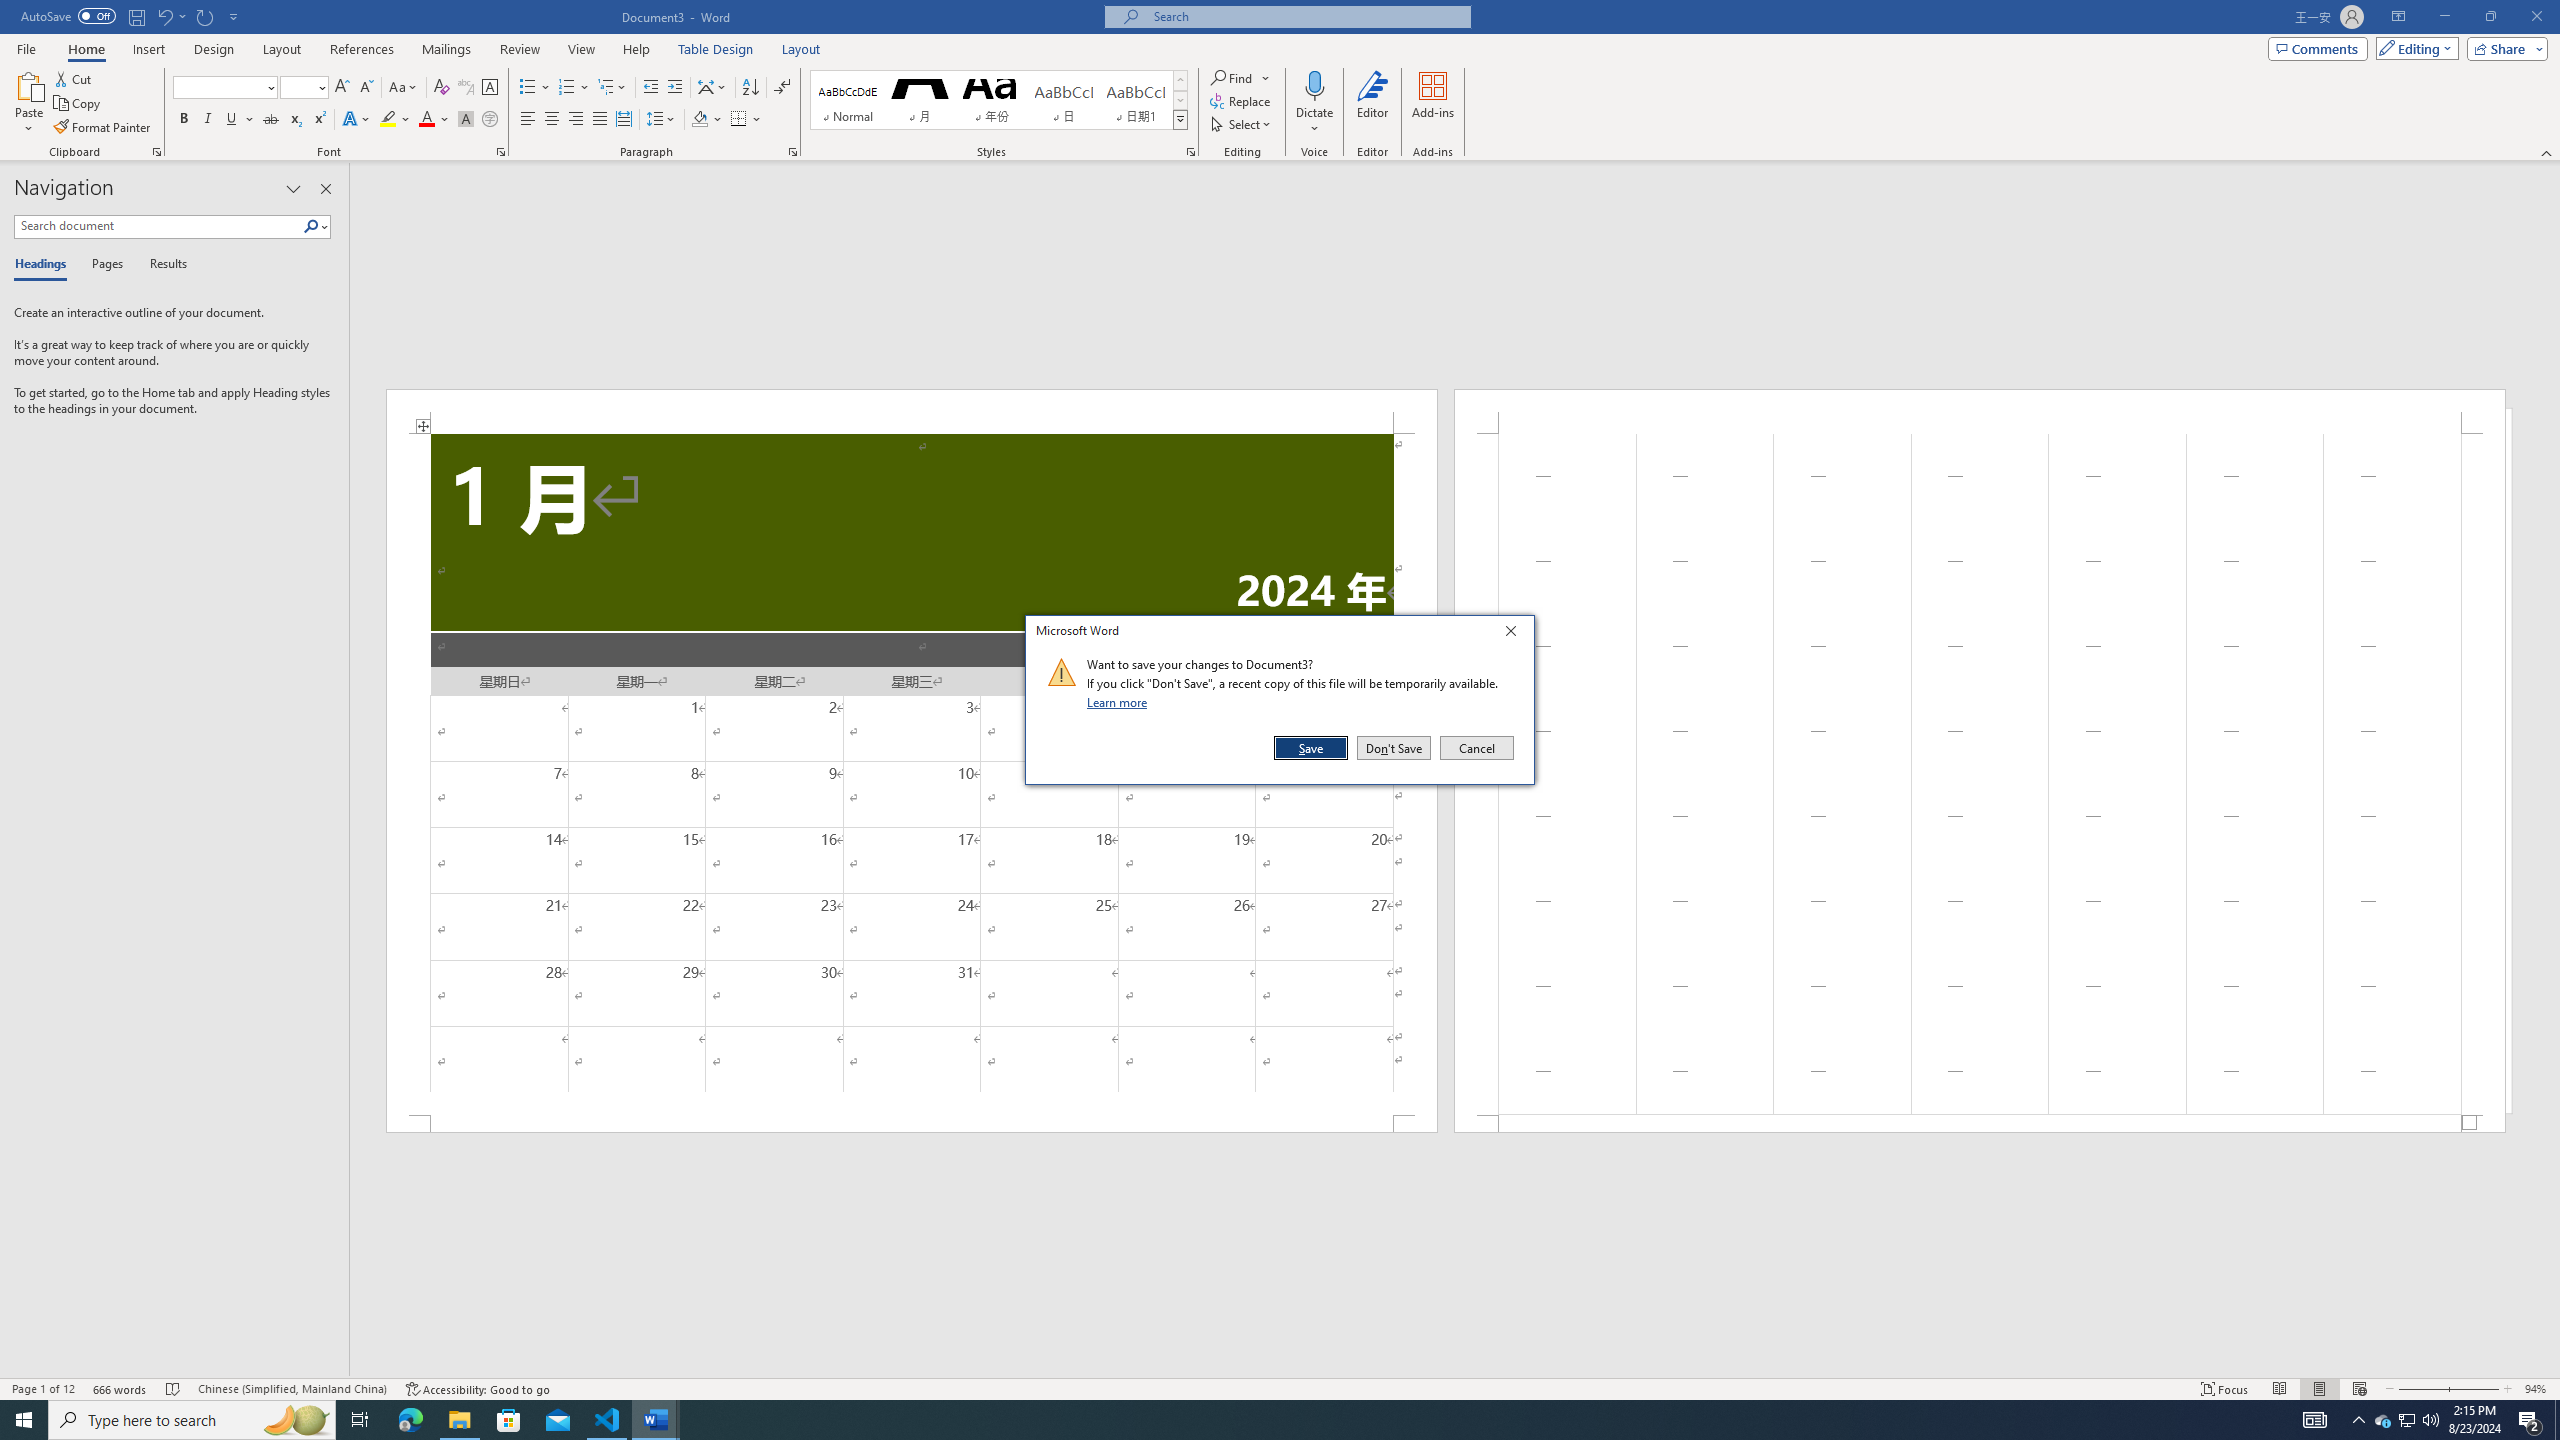 The width and height of the screenshot is (2560, 1440). What do you see at coordinates (528, 120) in the screenshot?
I see `Align Left` at bounding box center [528, 120].